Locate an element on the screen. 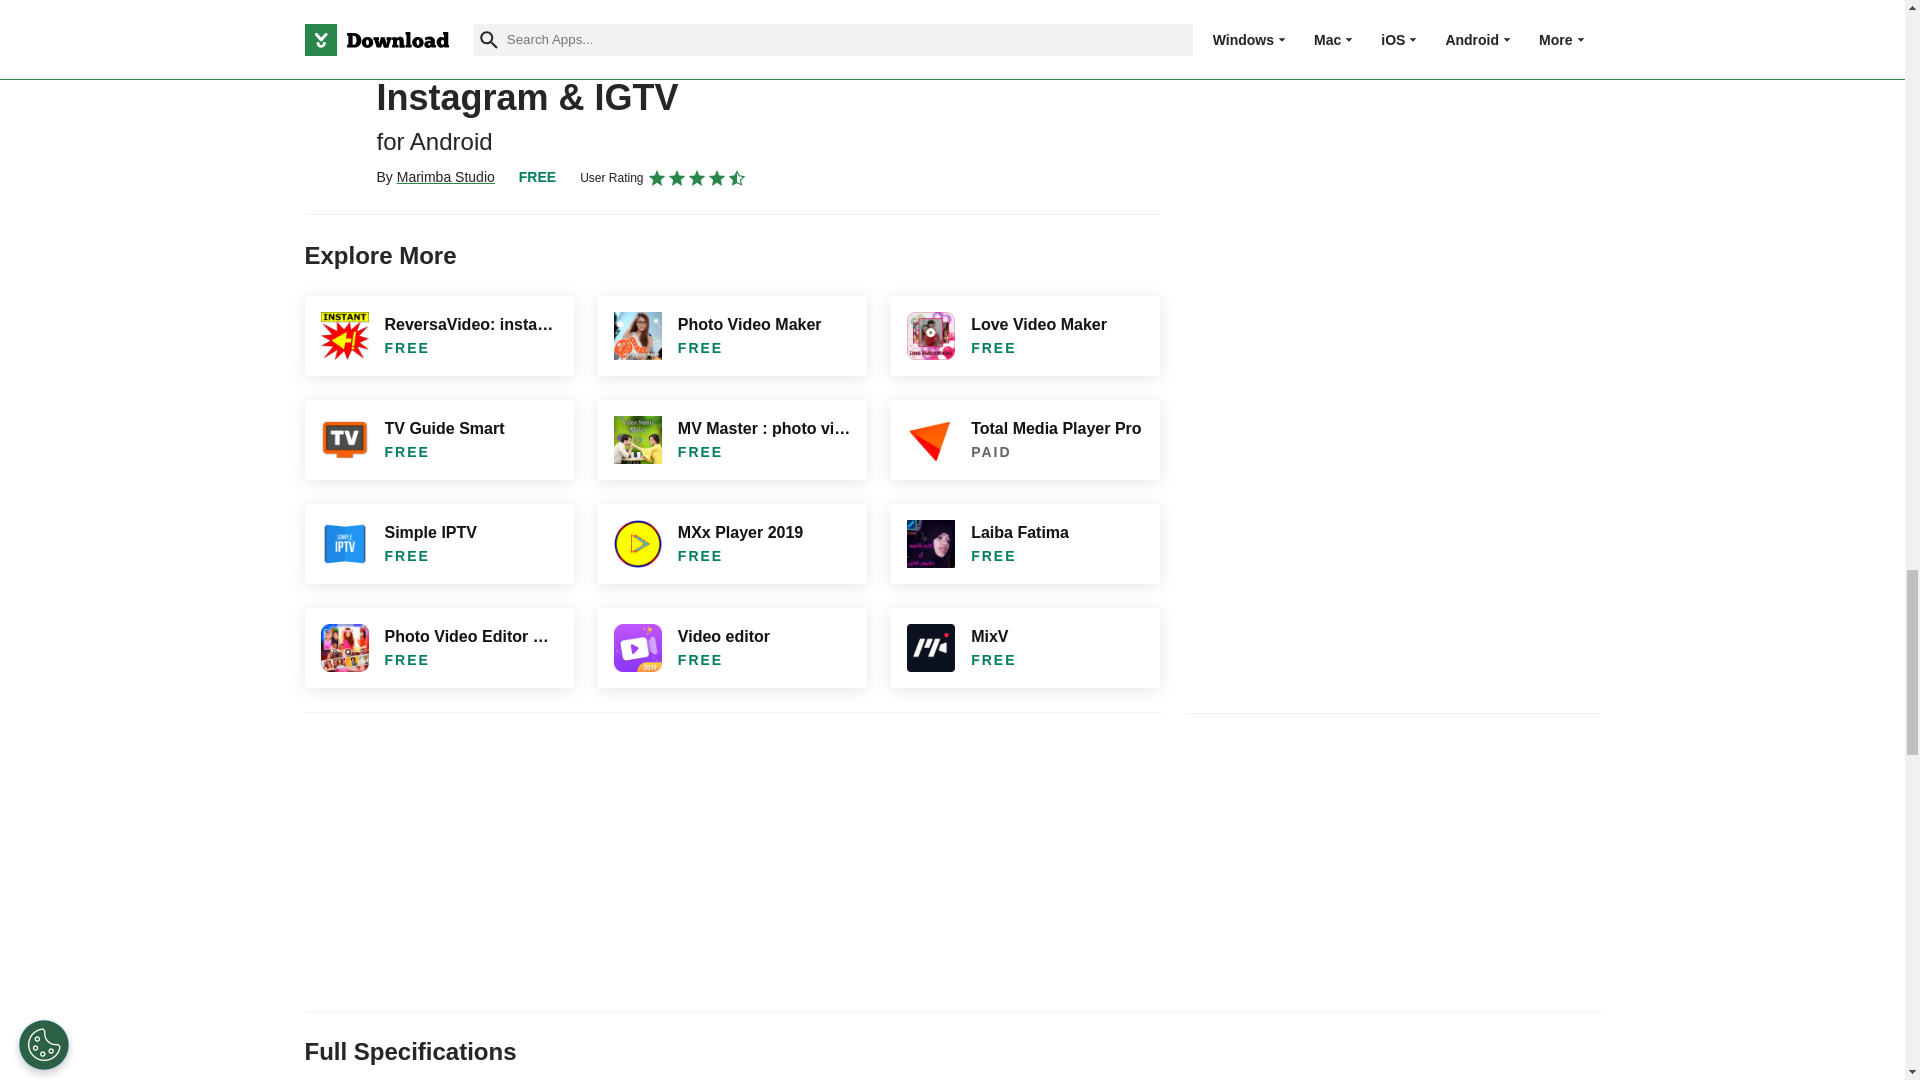  TV Guide Smart is located at coordinates (438, 439).